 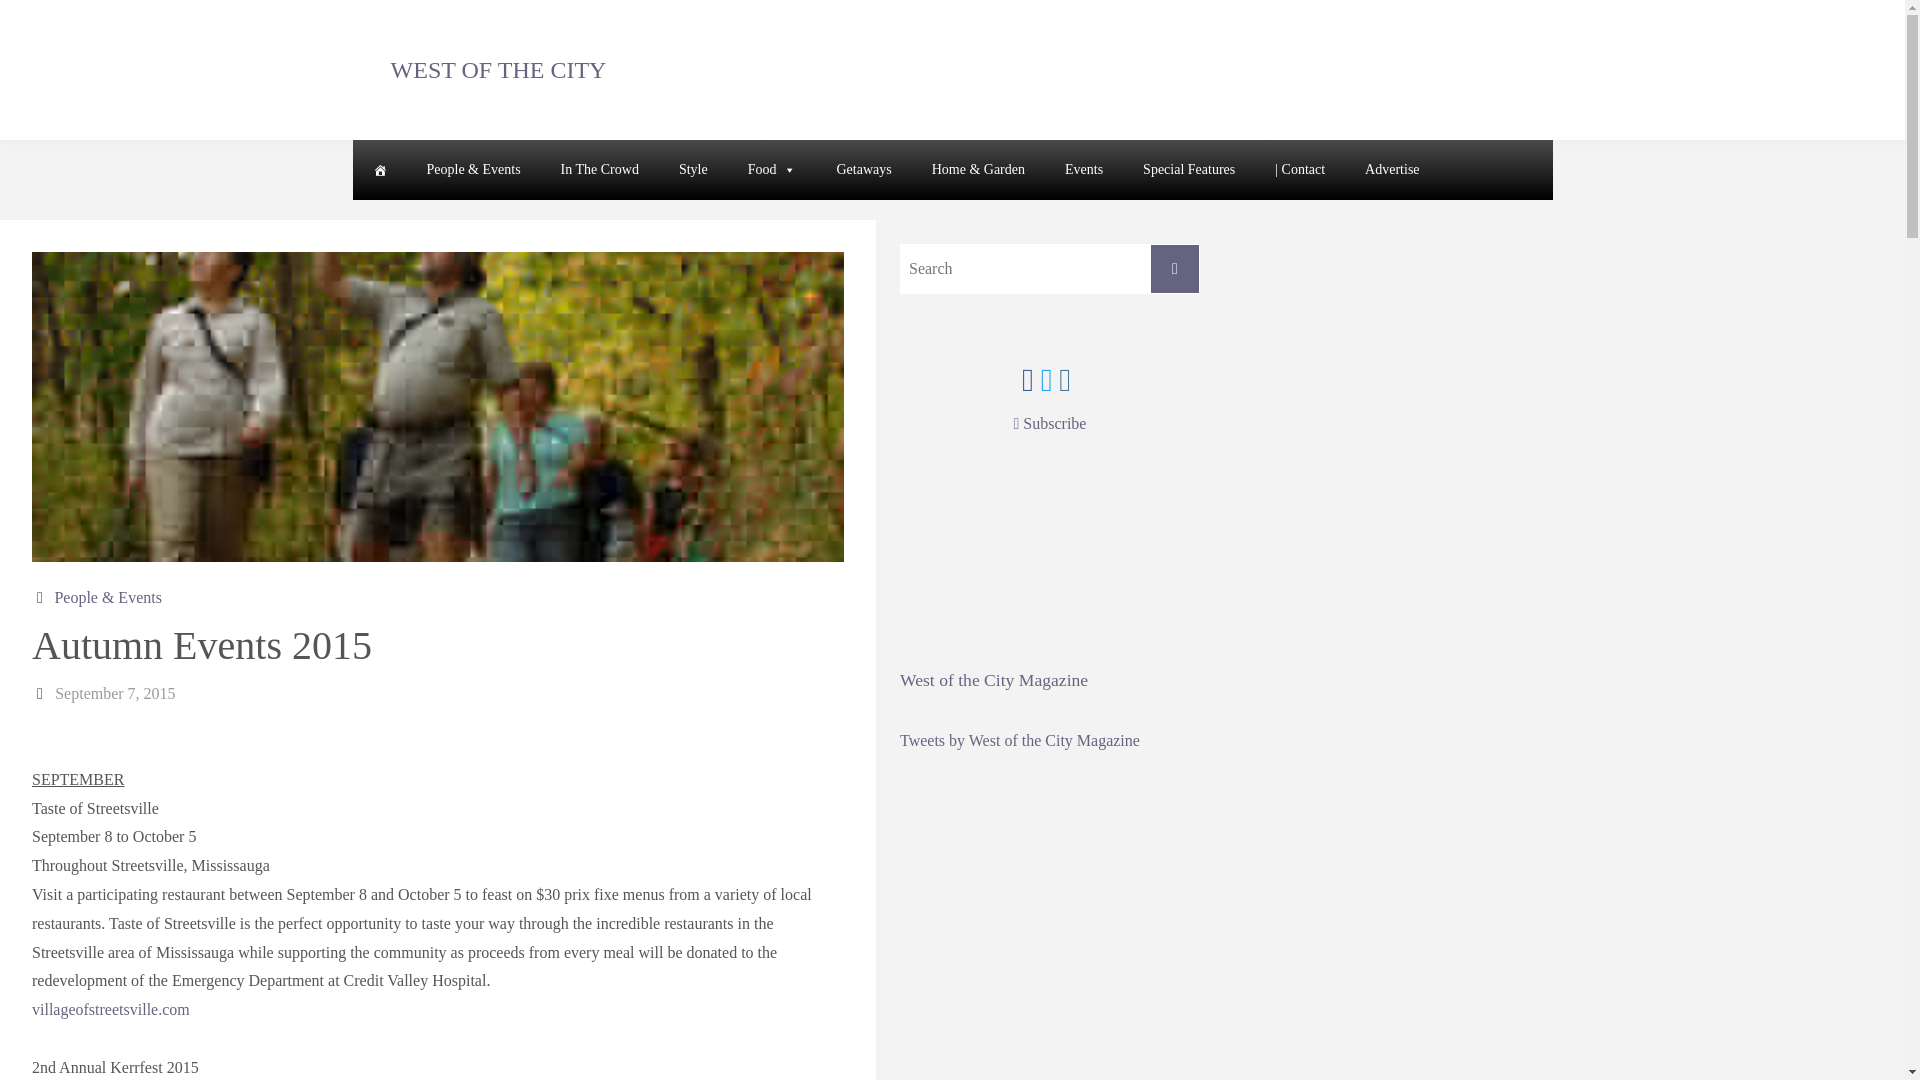 What do you see at coordinates (111, 1010) in the screenshot?
I see `villageofstreetsville.com` at bounding box center [111, 1010].